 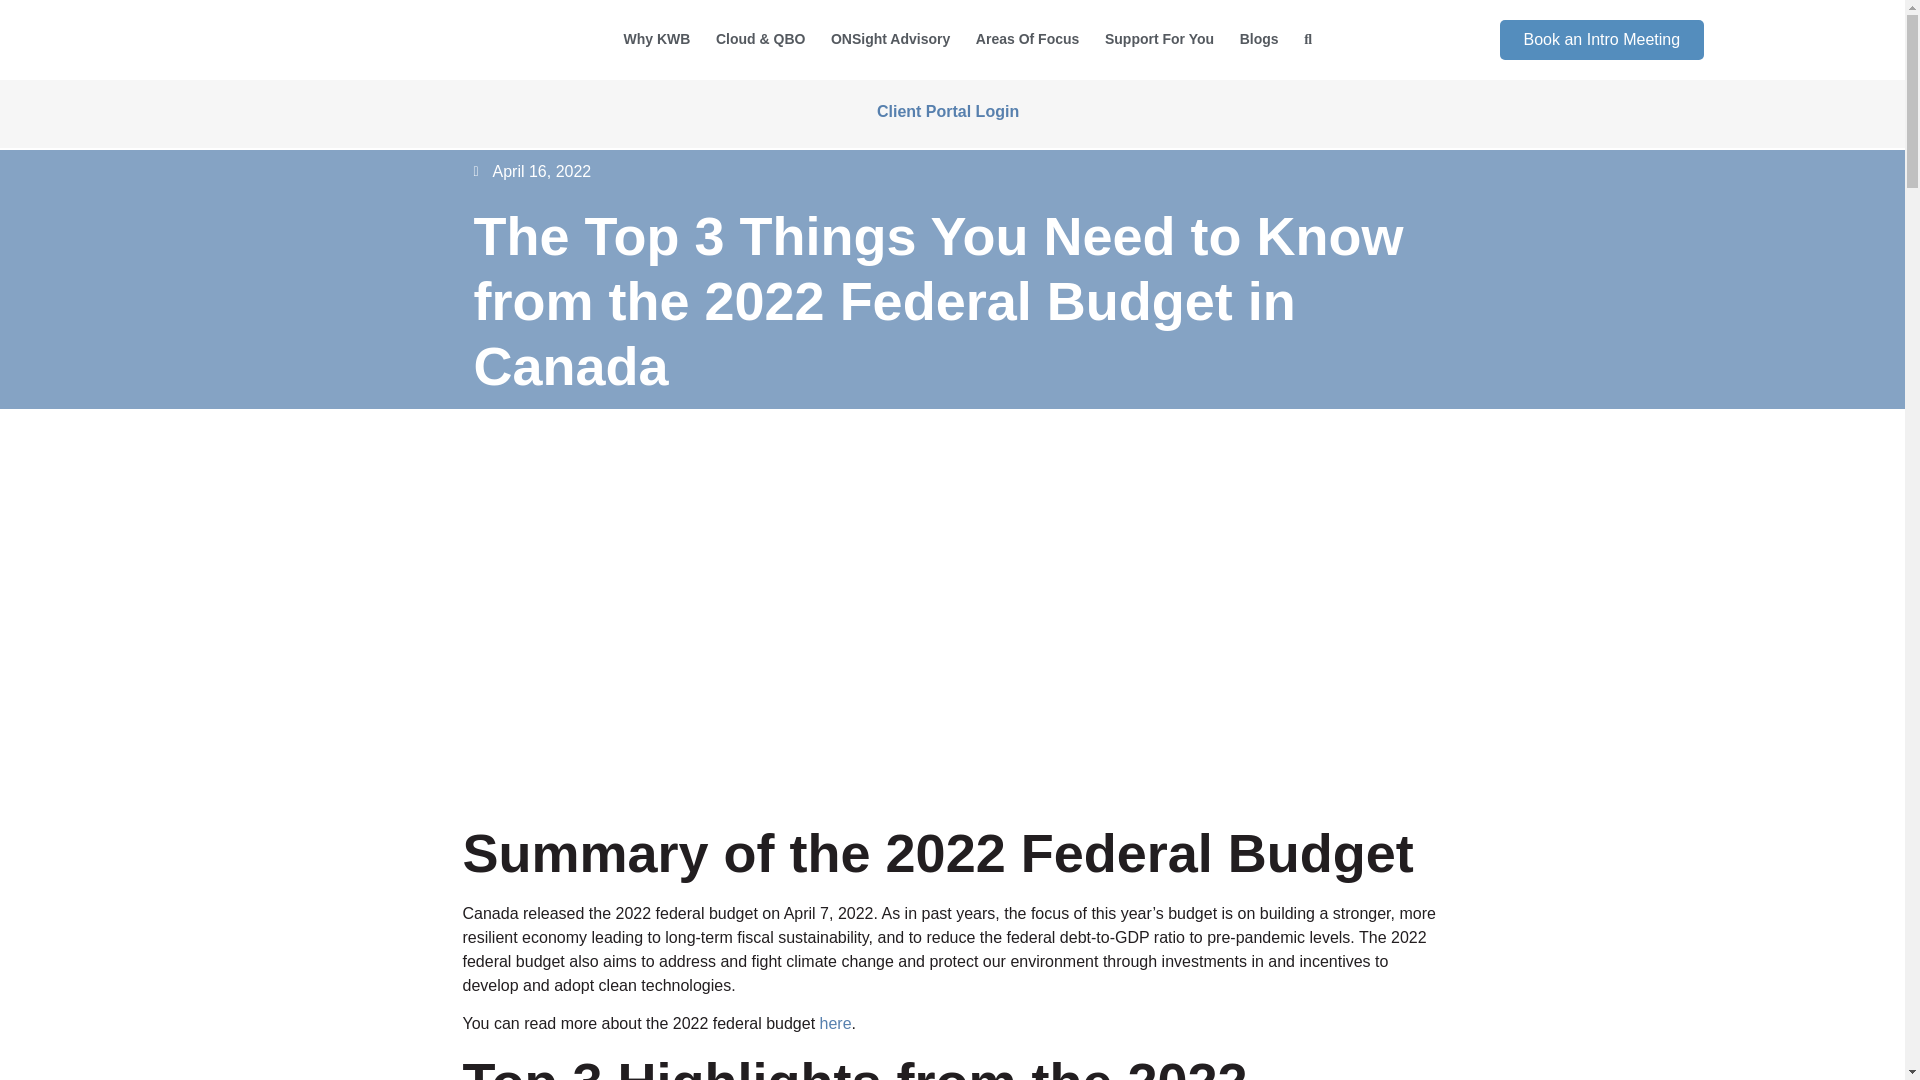 What do you see at coordinates (656, 40) in the screenshot?
I see `Why KWB` at bounding box center [656, 40].